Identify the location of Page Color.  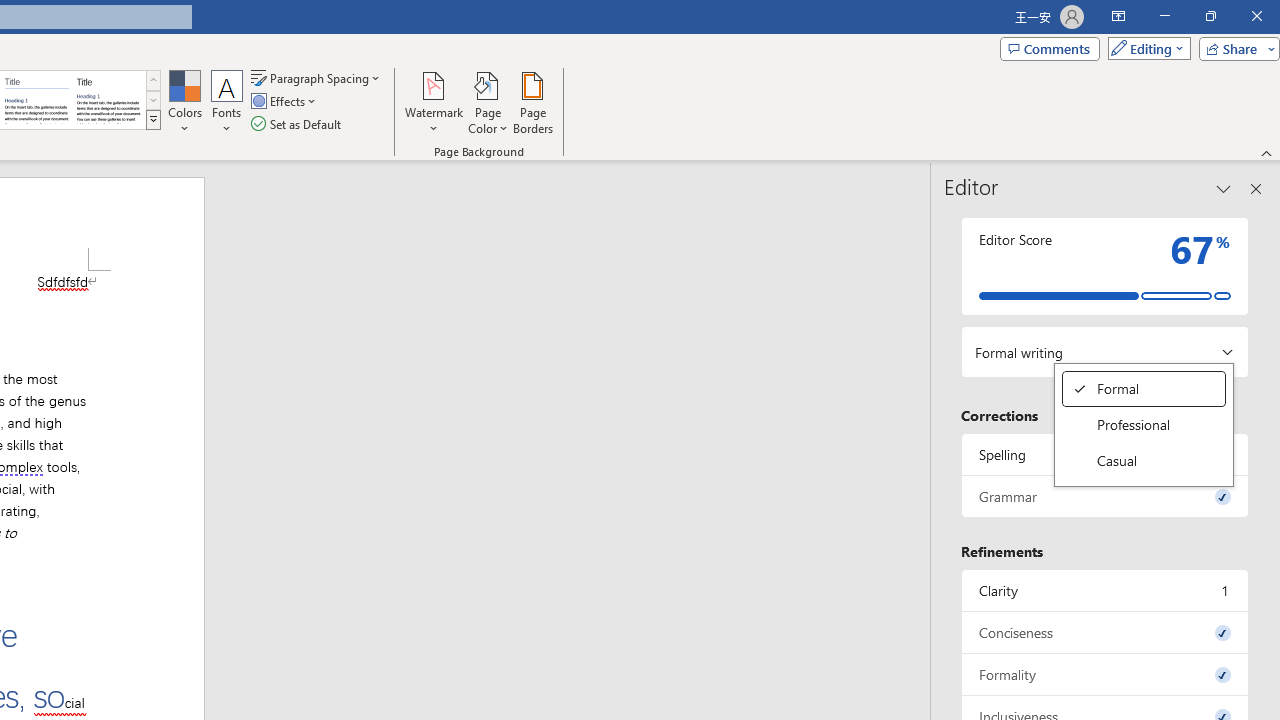
(1105, 632).